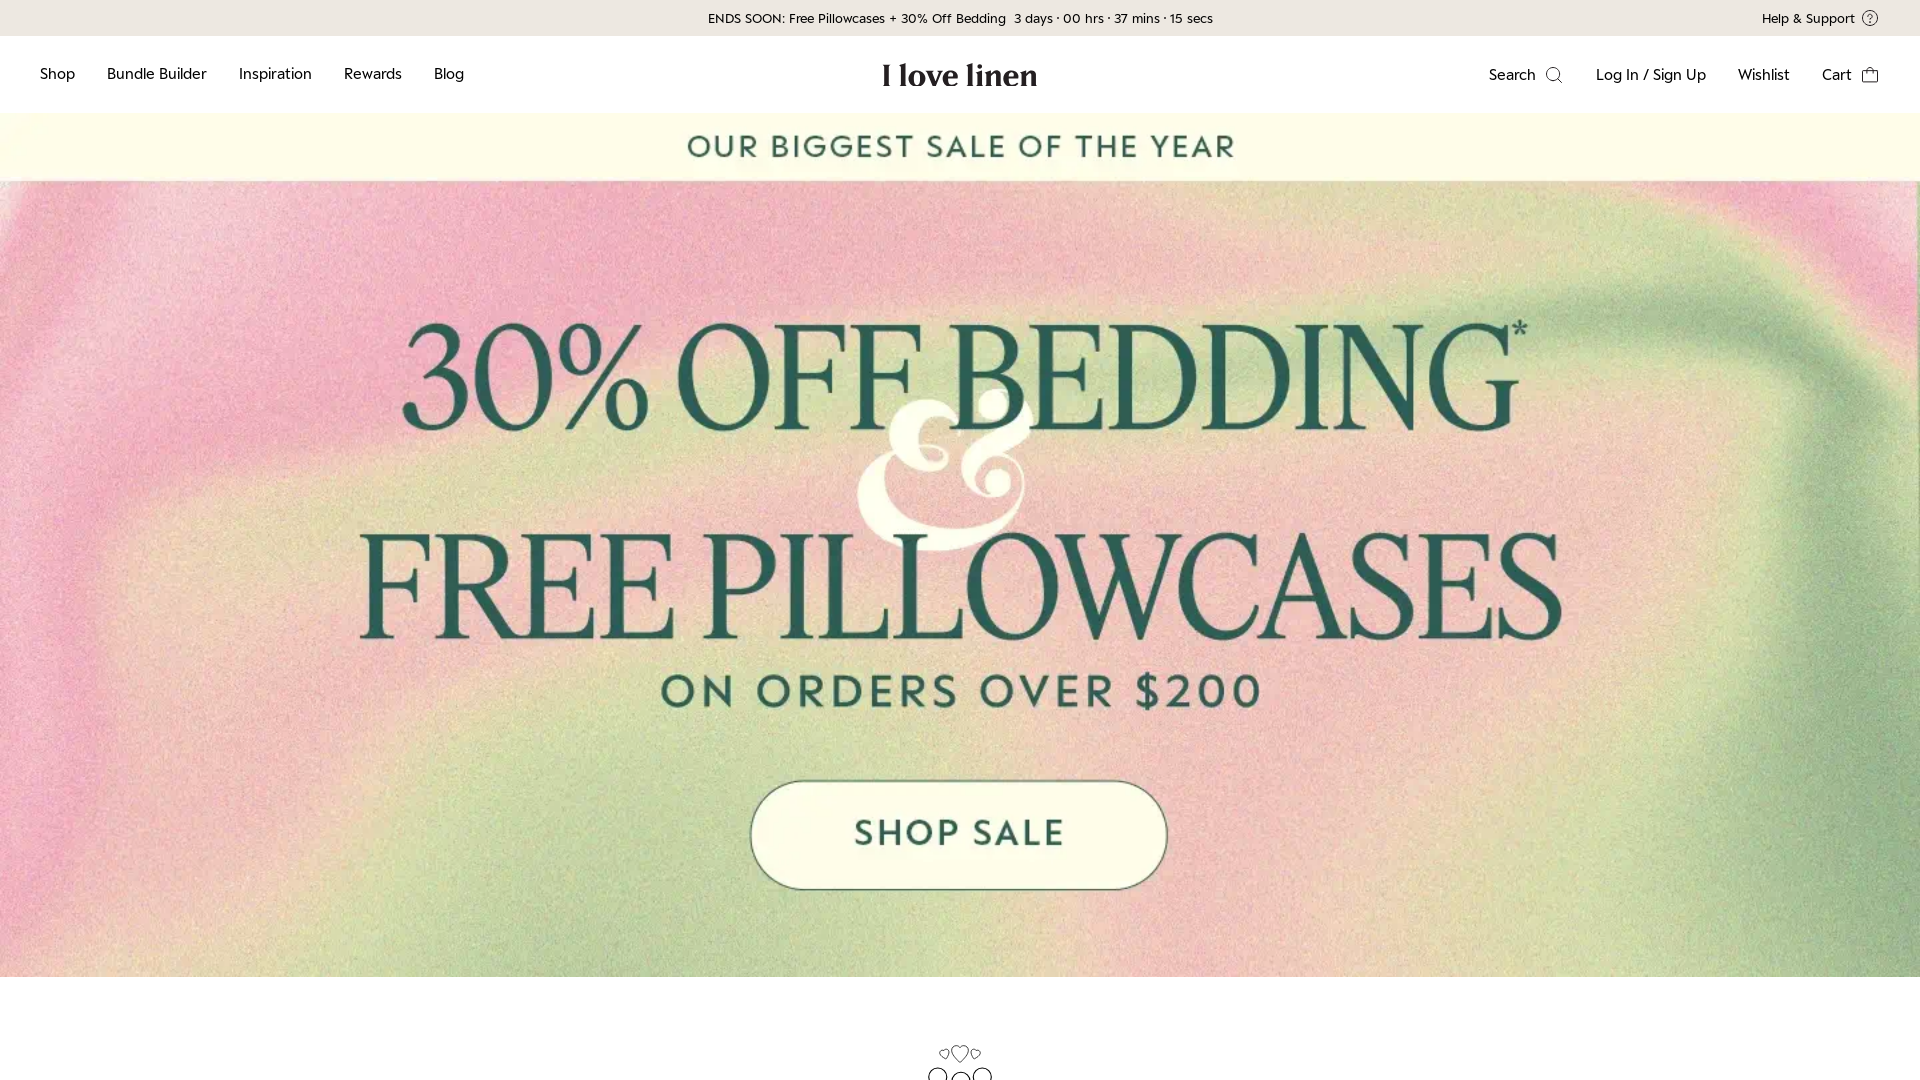 This screenshot has height=1080, width=1920. Describe the element at coordinates (1526, 74) in the screenshot. I see `Search` at that location.